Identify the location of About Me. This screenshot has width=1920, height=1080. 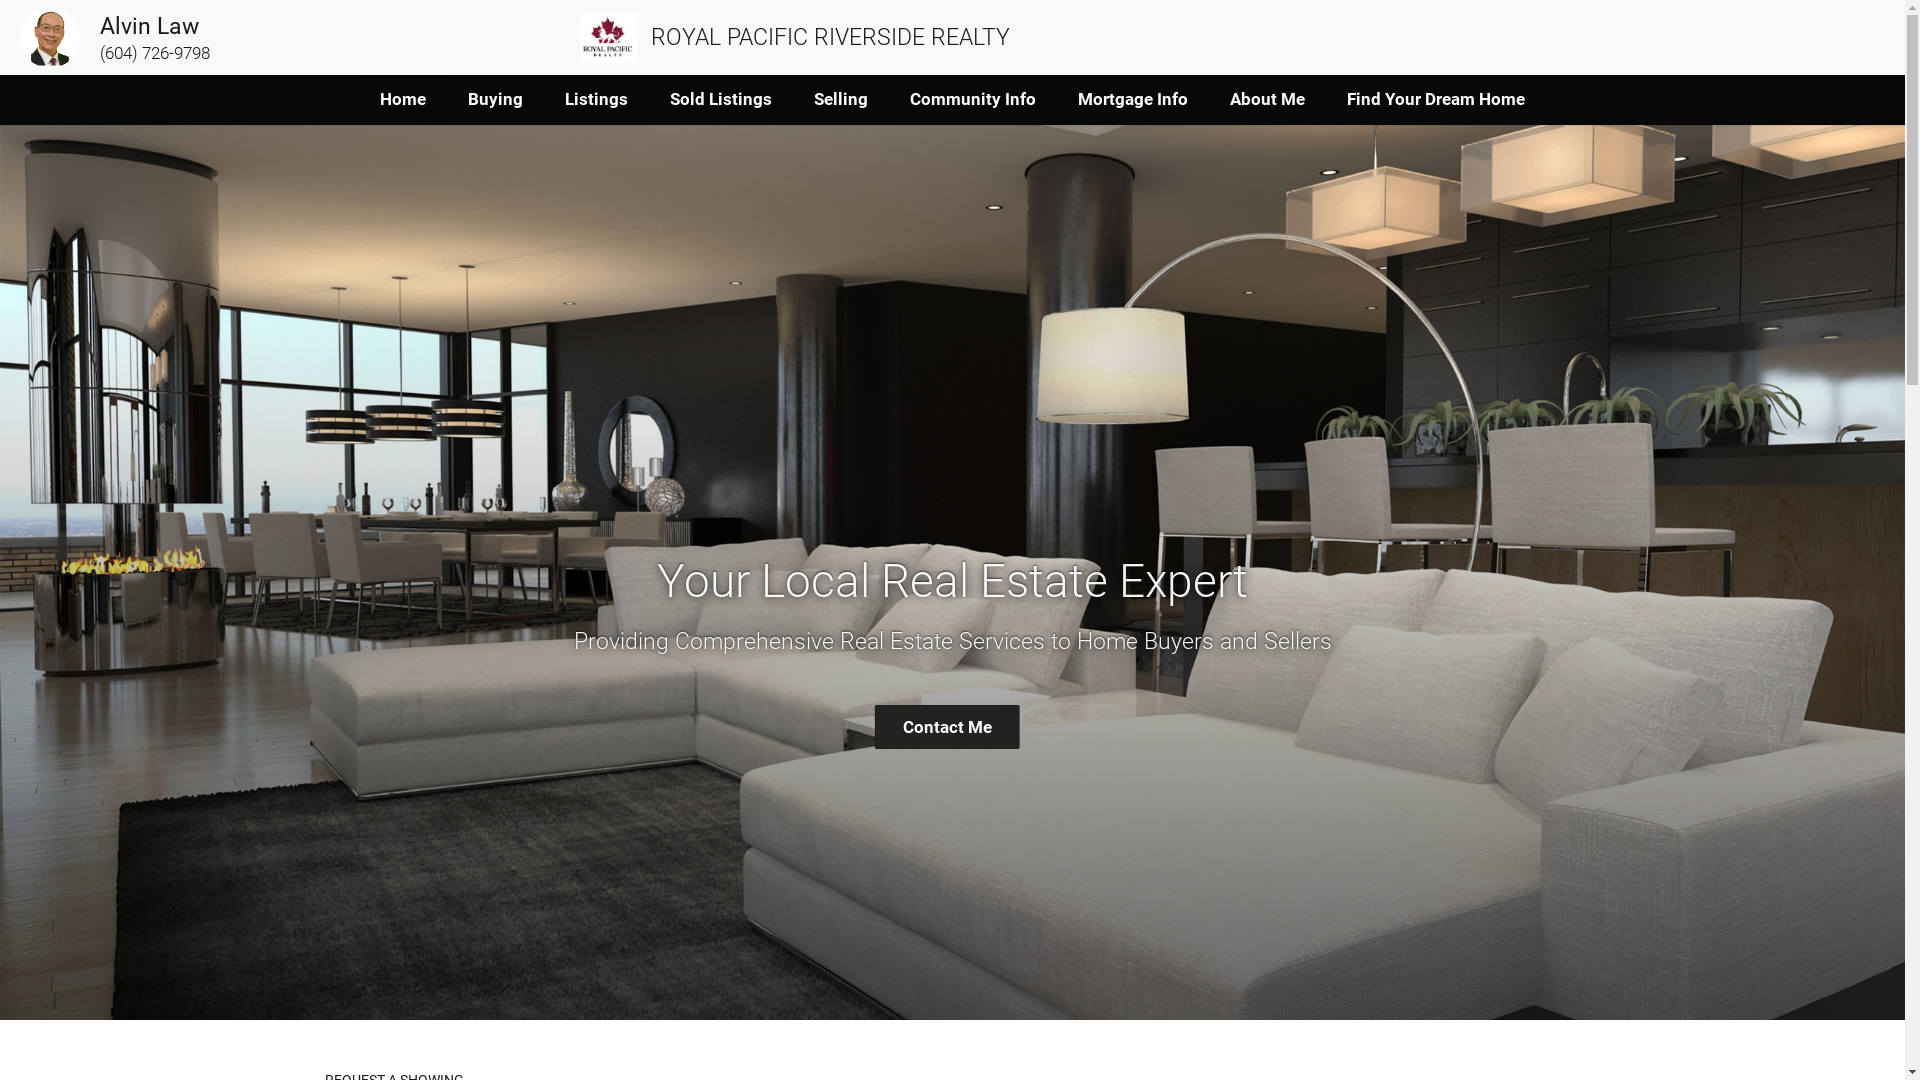
(1268, 100).